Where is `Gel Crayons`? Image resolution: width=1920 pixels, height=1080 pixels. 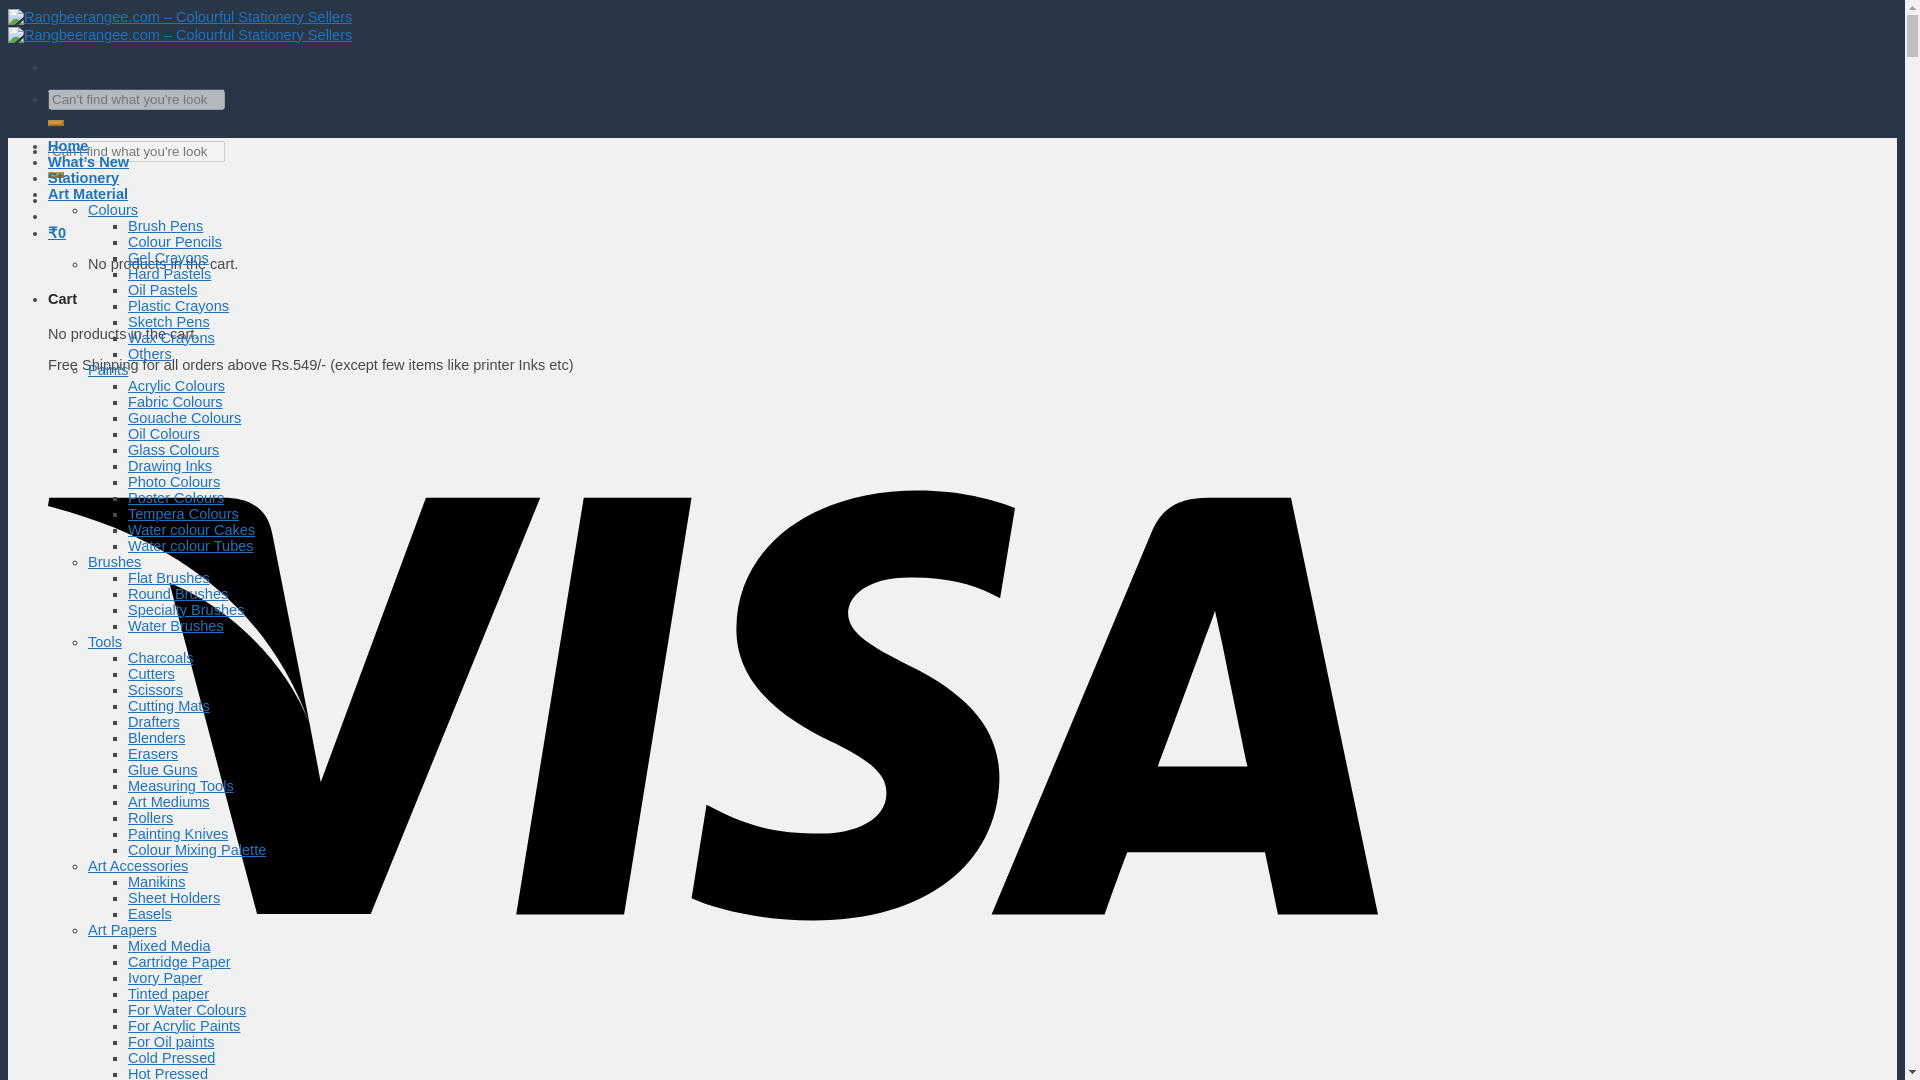 Gel Crayons is located at coordinates (168, 257).